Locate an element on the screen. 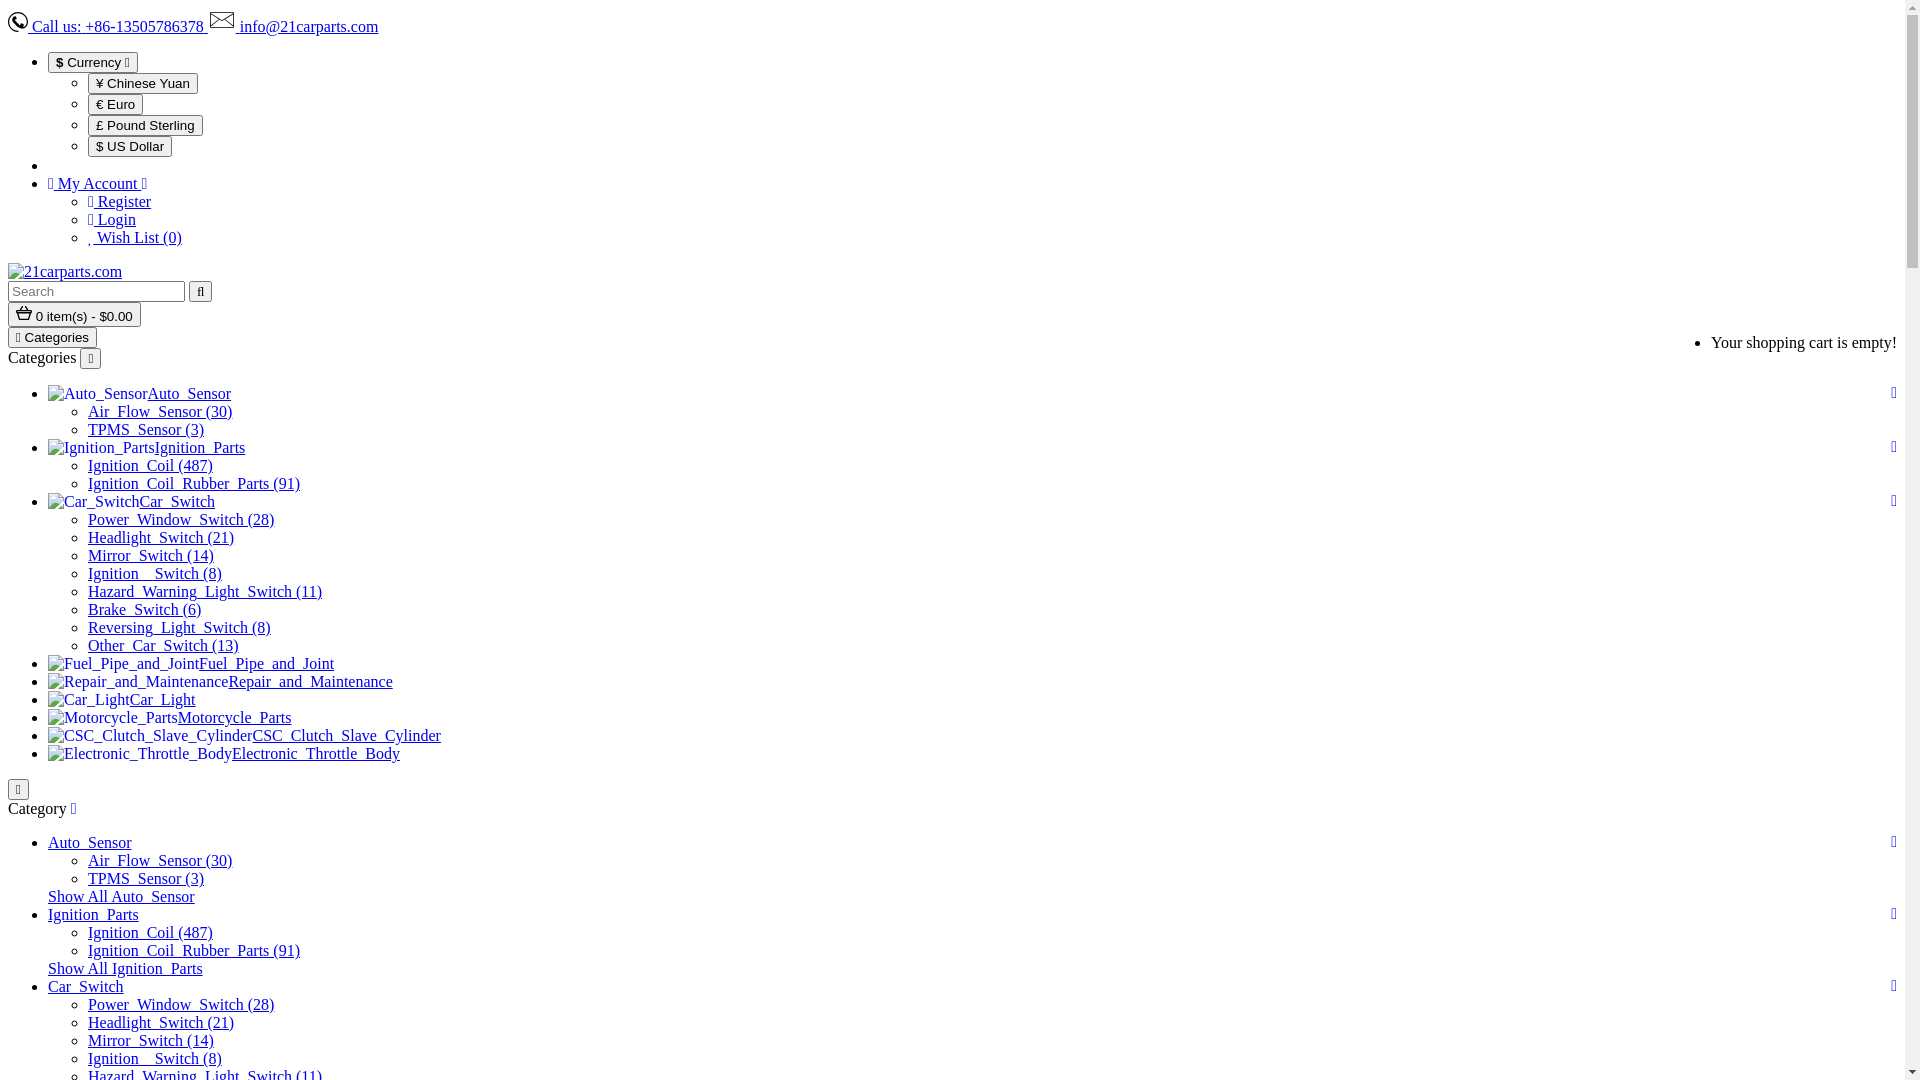  Car_Light is located at coordinates (163, 700).